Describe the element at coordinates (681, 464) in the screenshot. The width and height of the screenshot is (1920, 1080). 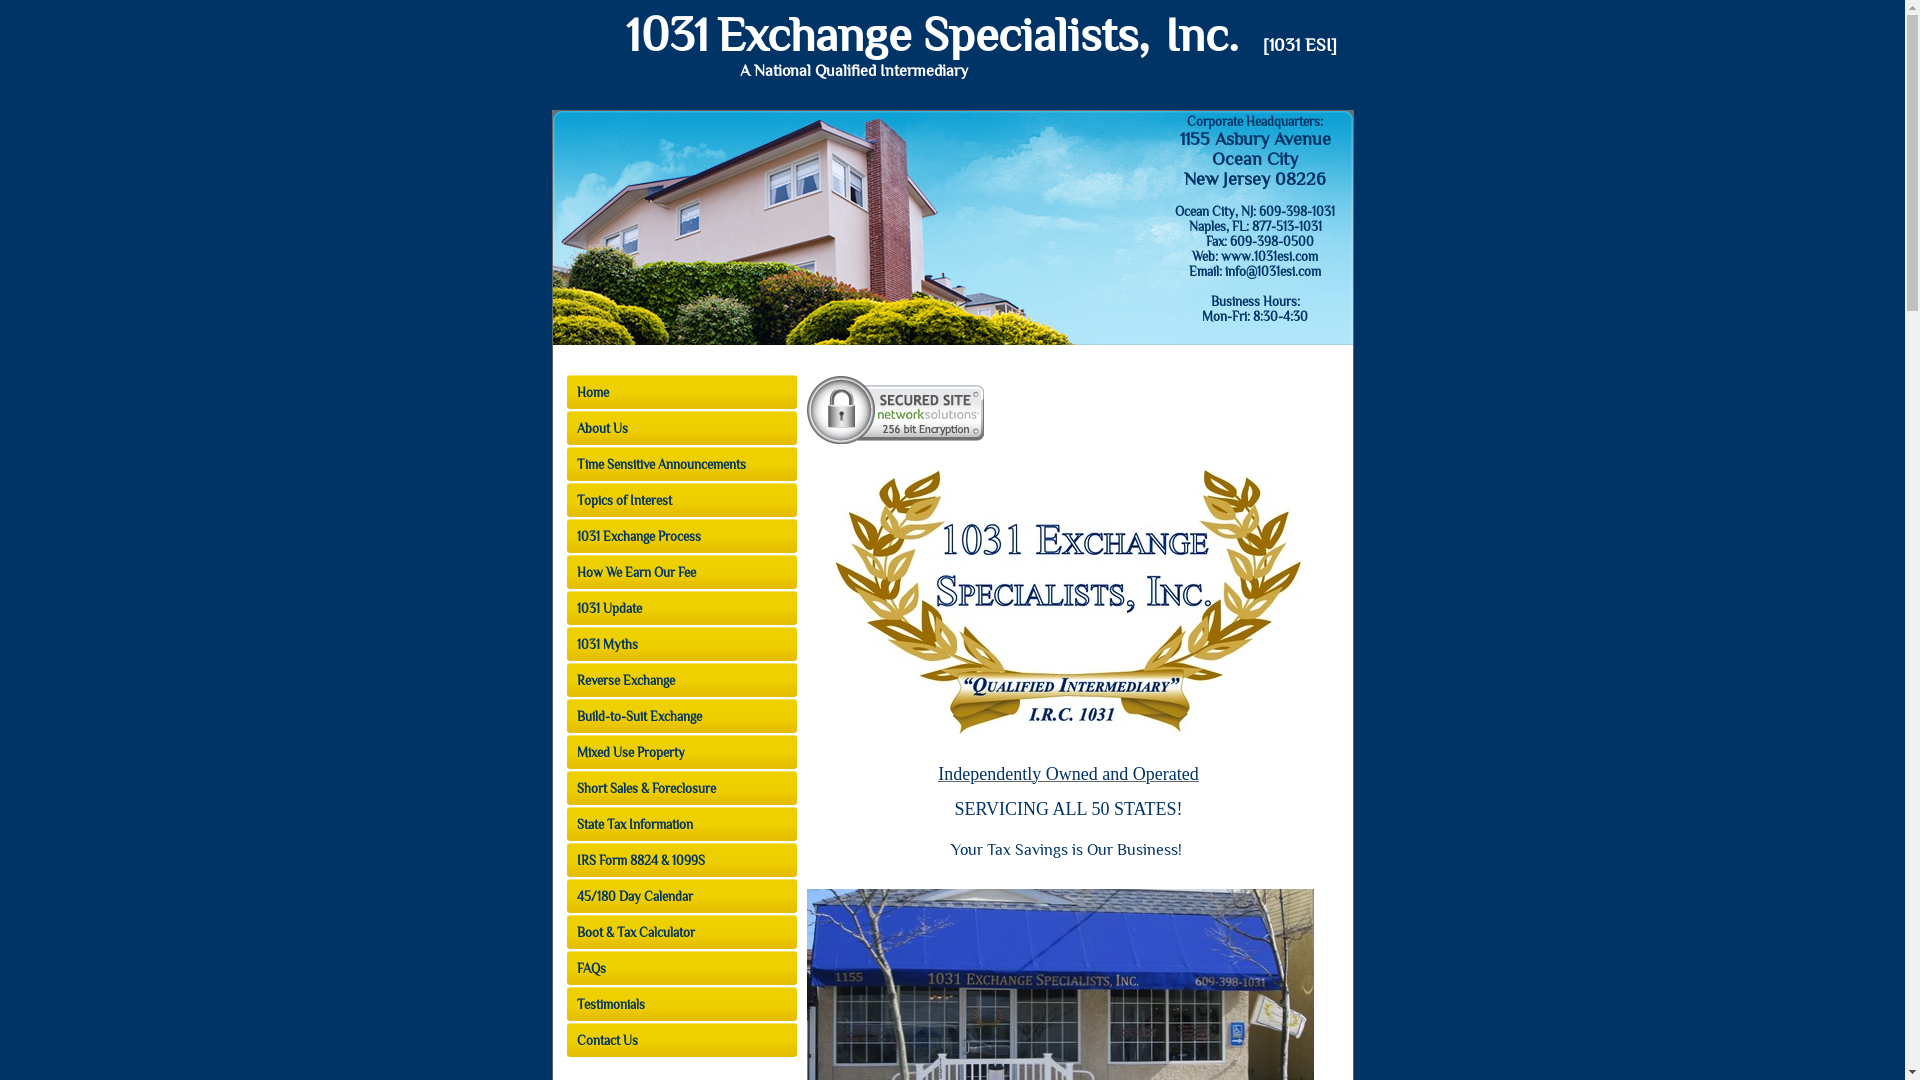
I see `Time Sensitive Announcements` at that location.